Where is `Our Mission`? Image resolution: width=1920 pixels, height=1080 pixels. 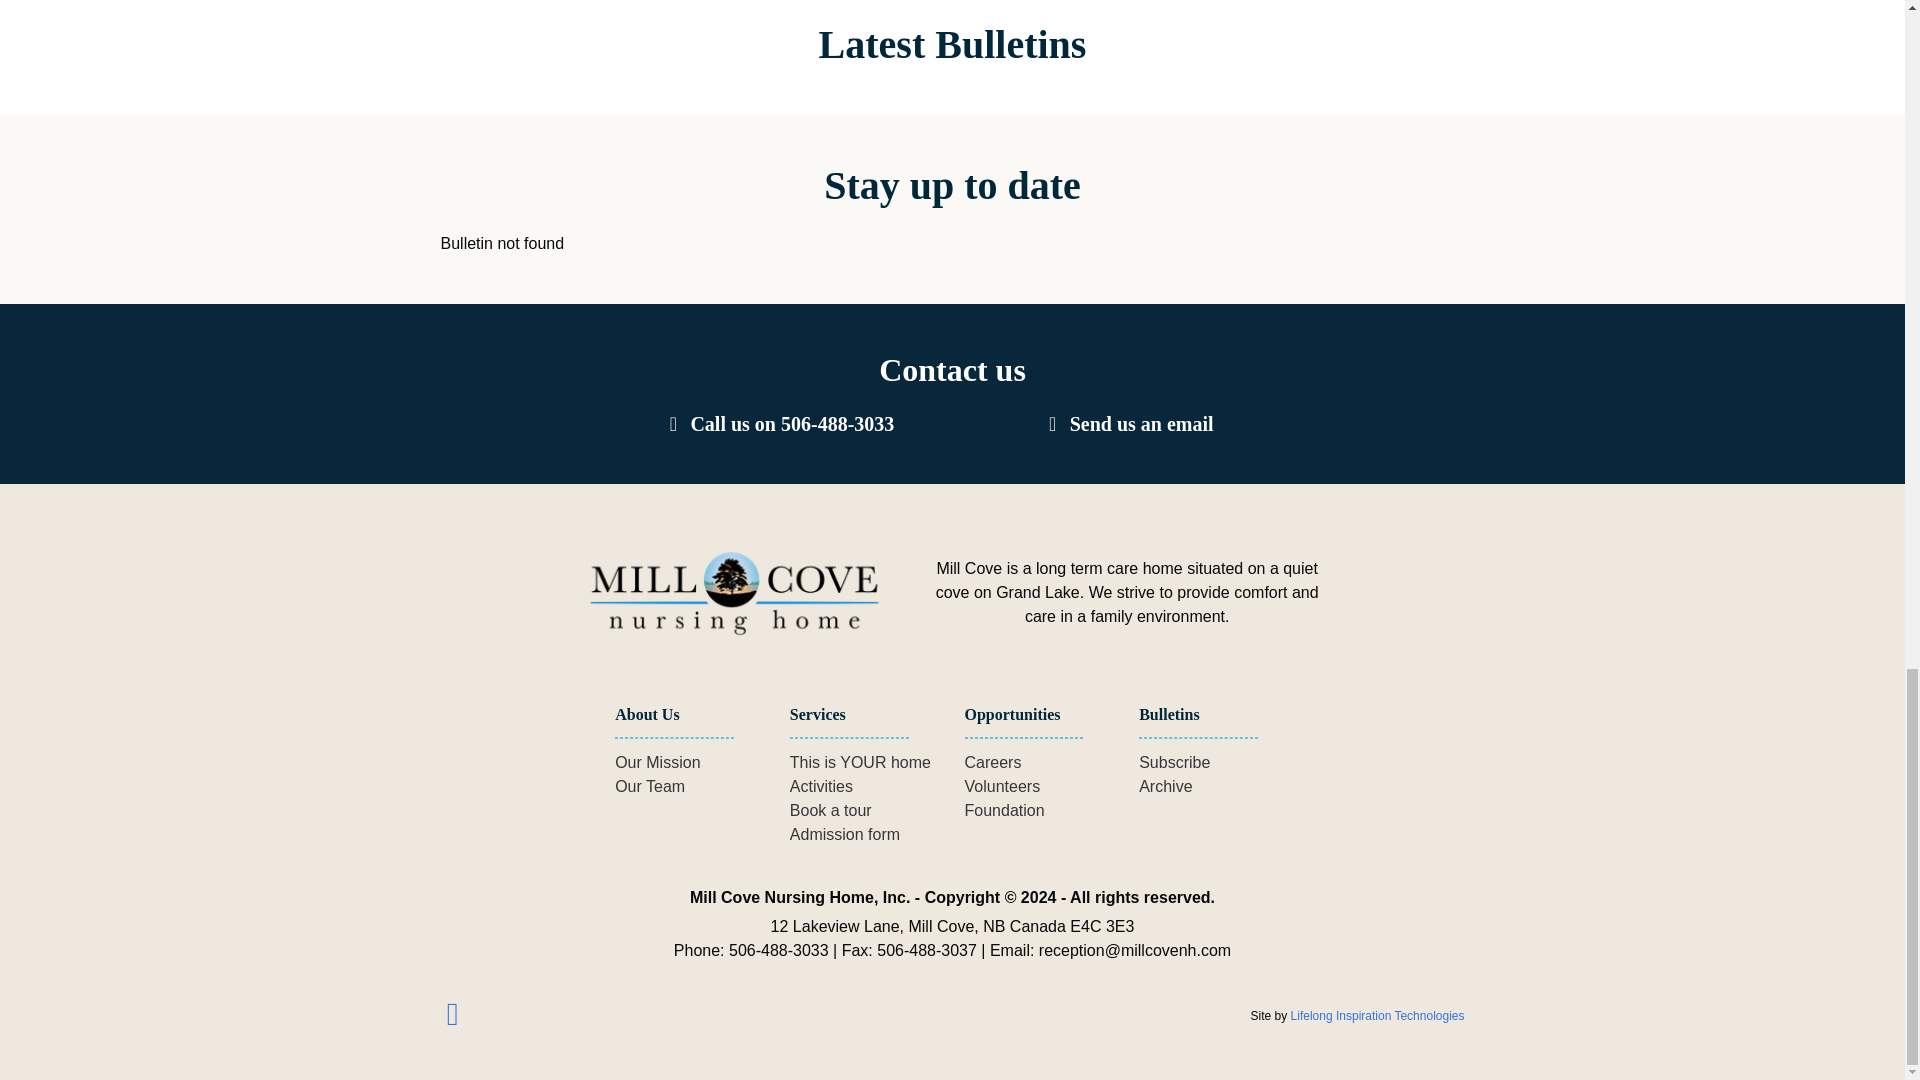 Our Mission is located at coordinates (657, 762).